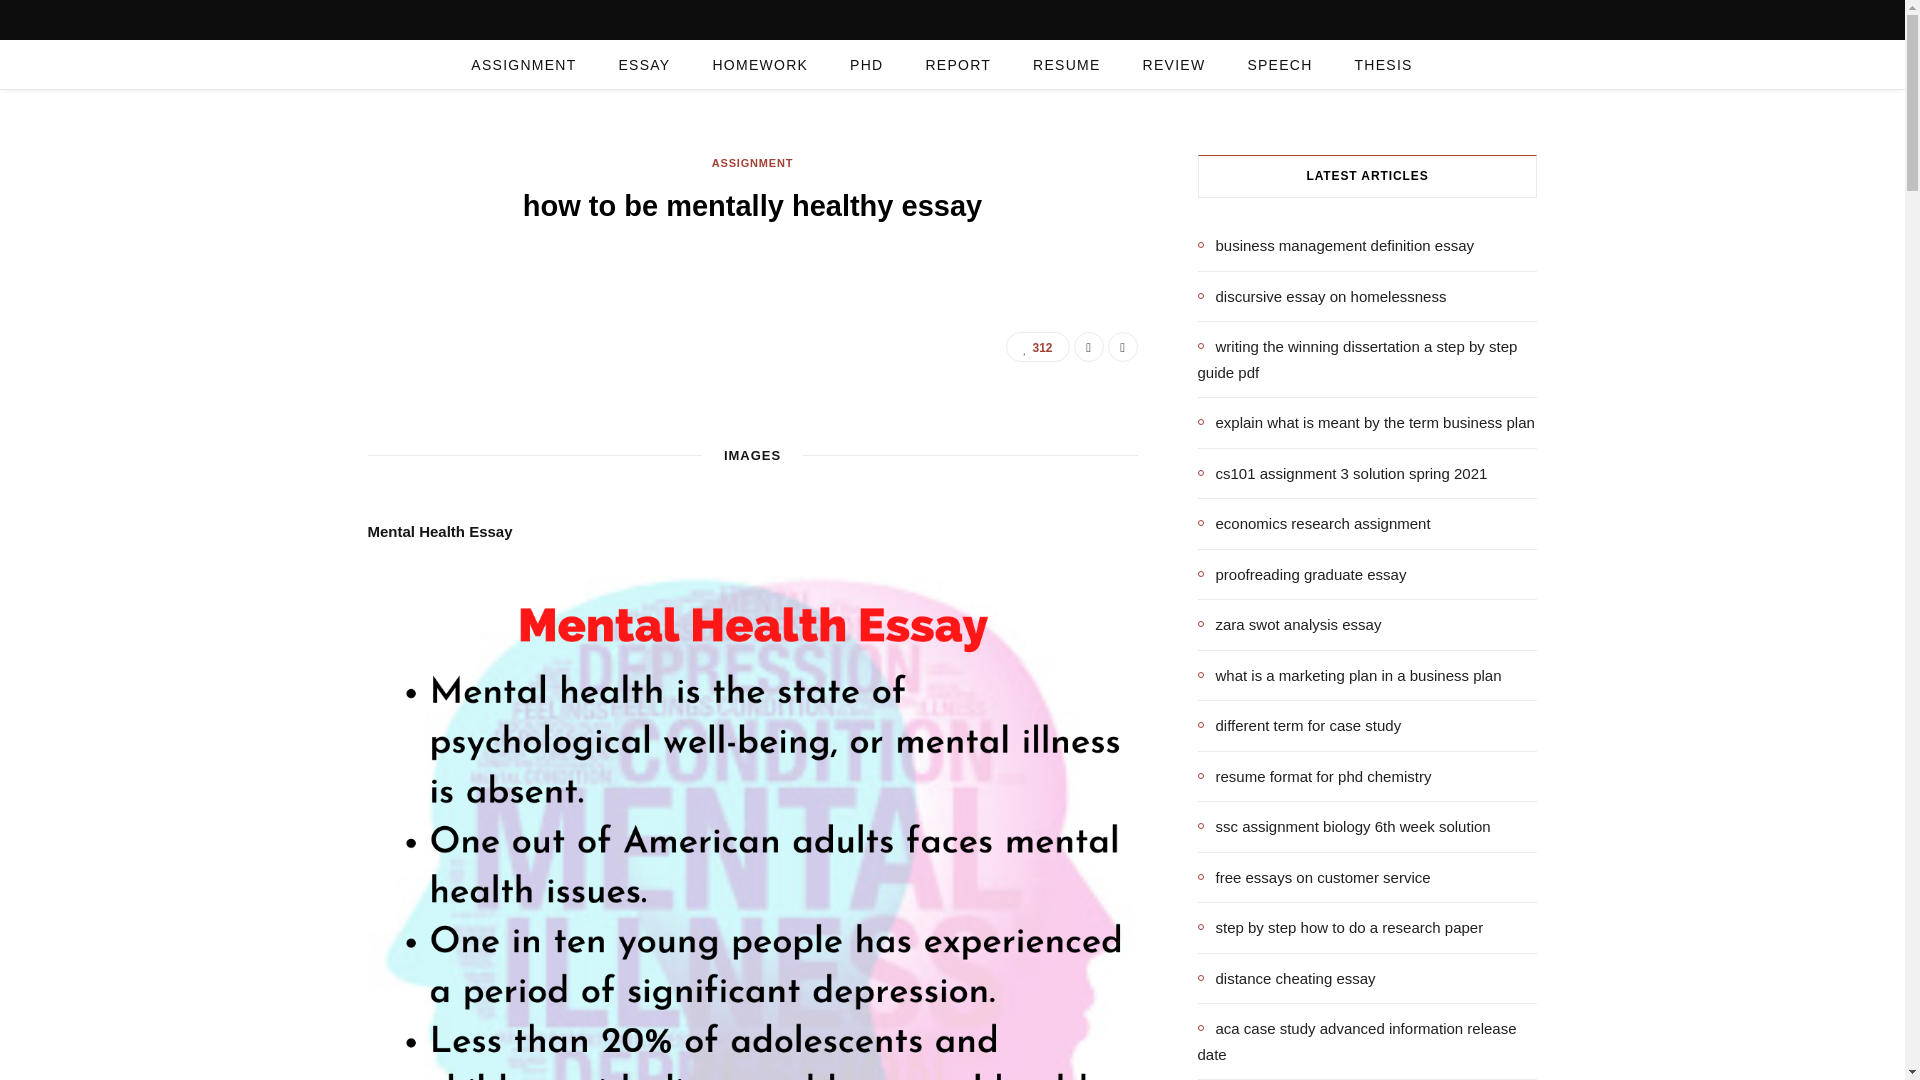  Describe the element at coordinates (1302, 574) in the screenshot. I see `proofreading graduate essay` at that location.